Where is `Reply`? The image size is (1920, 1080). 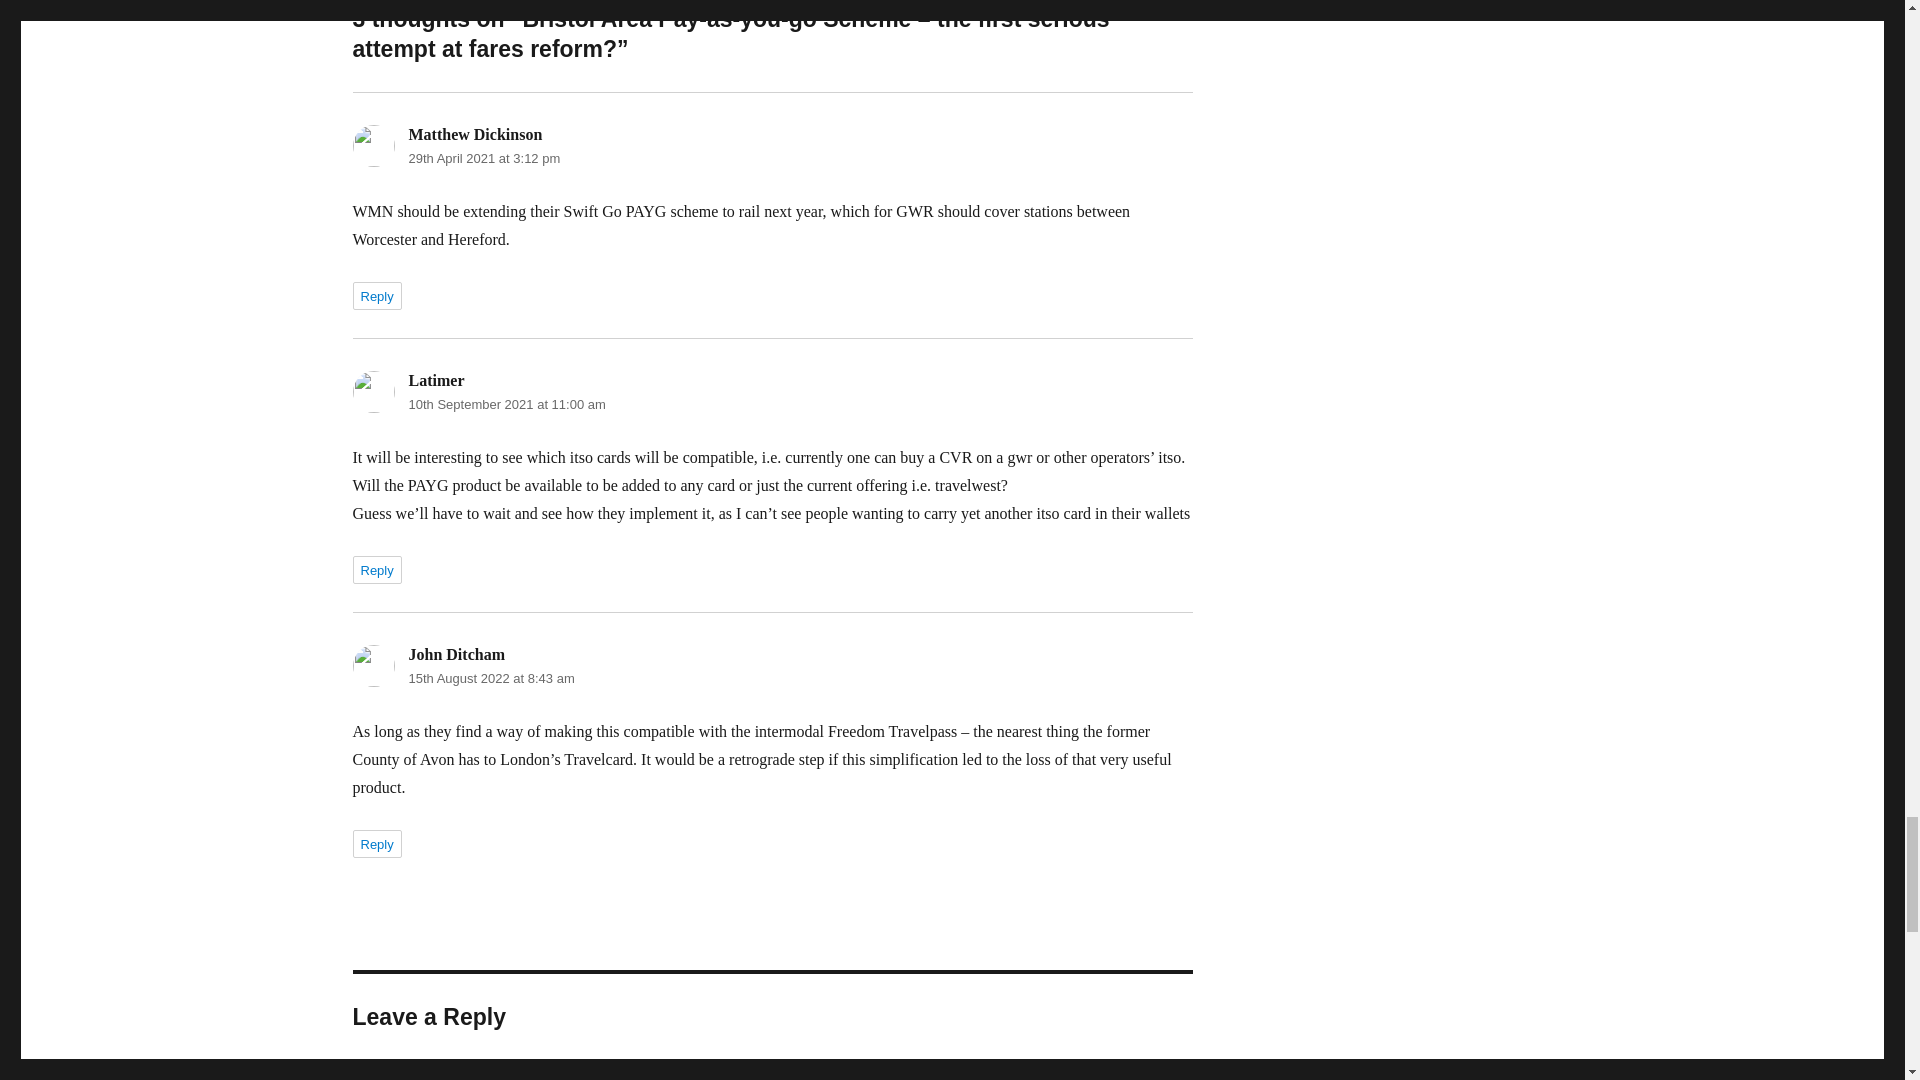
Reply is located at coordinates (376, 844).